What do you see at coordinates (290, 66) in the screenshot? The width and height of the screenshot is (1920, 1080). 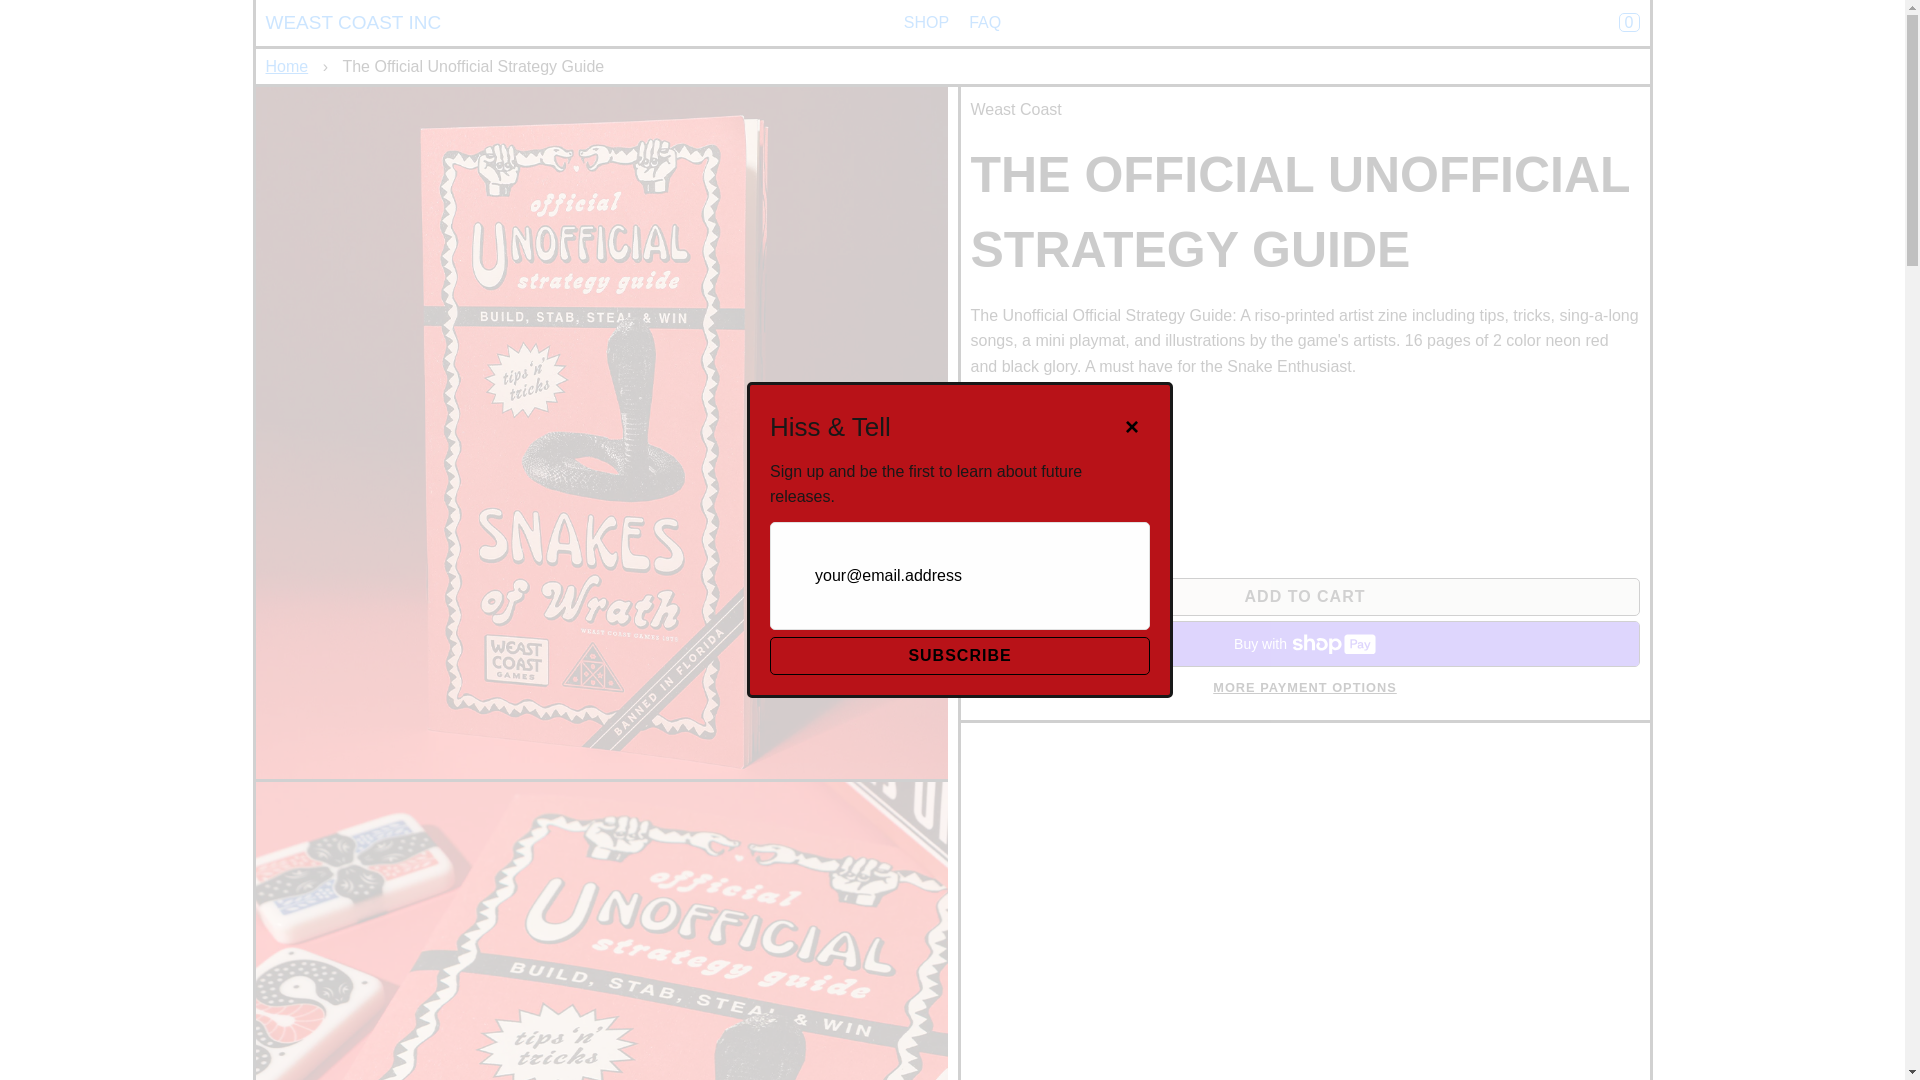 I see `Home` at bounding box center [290, 66].